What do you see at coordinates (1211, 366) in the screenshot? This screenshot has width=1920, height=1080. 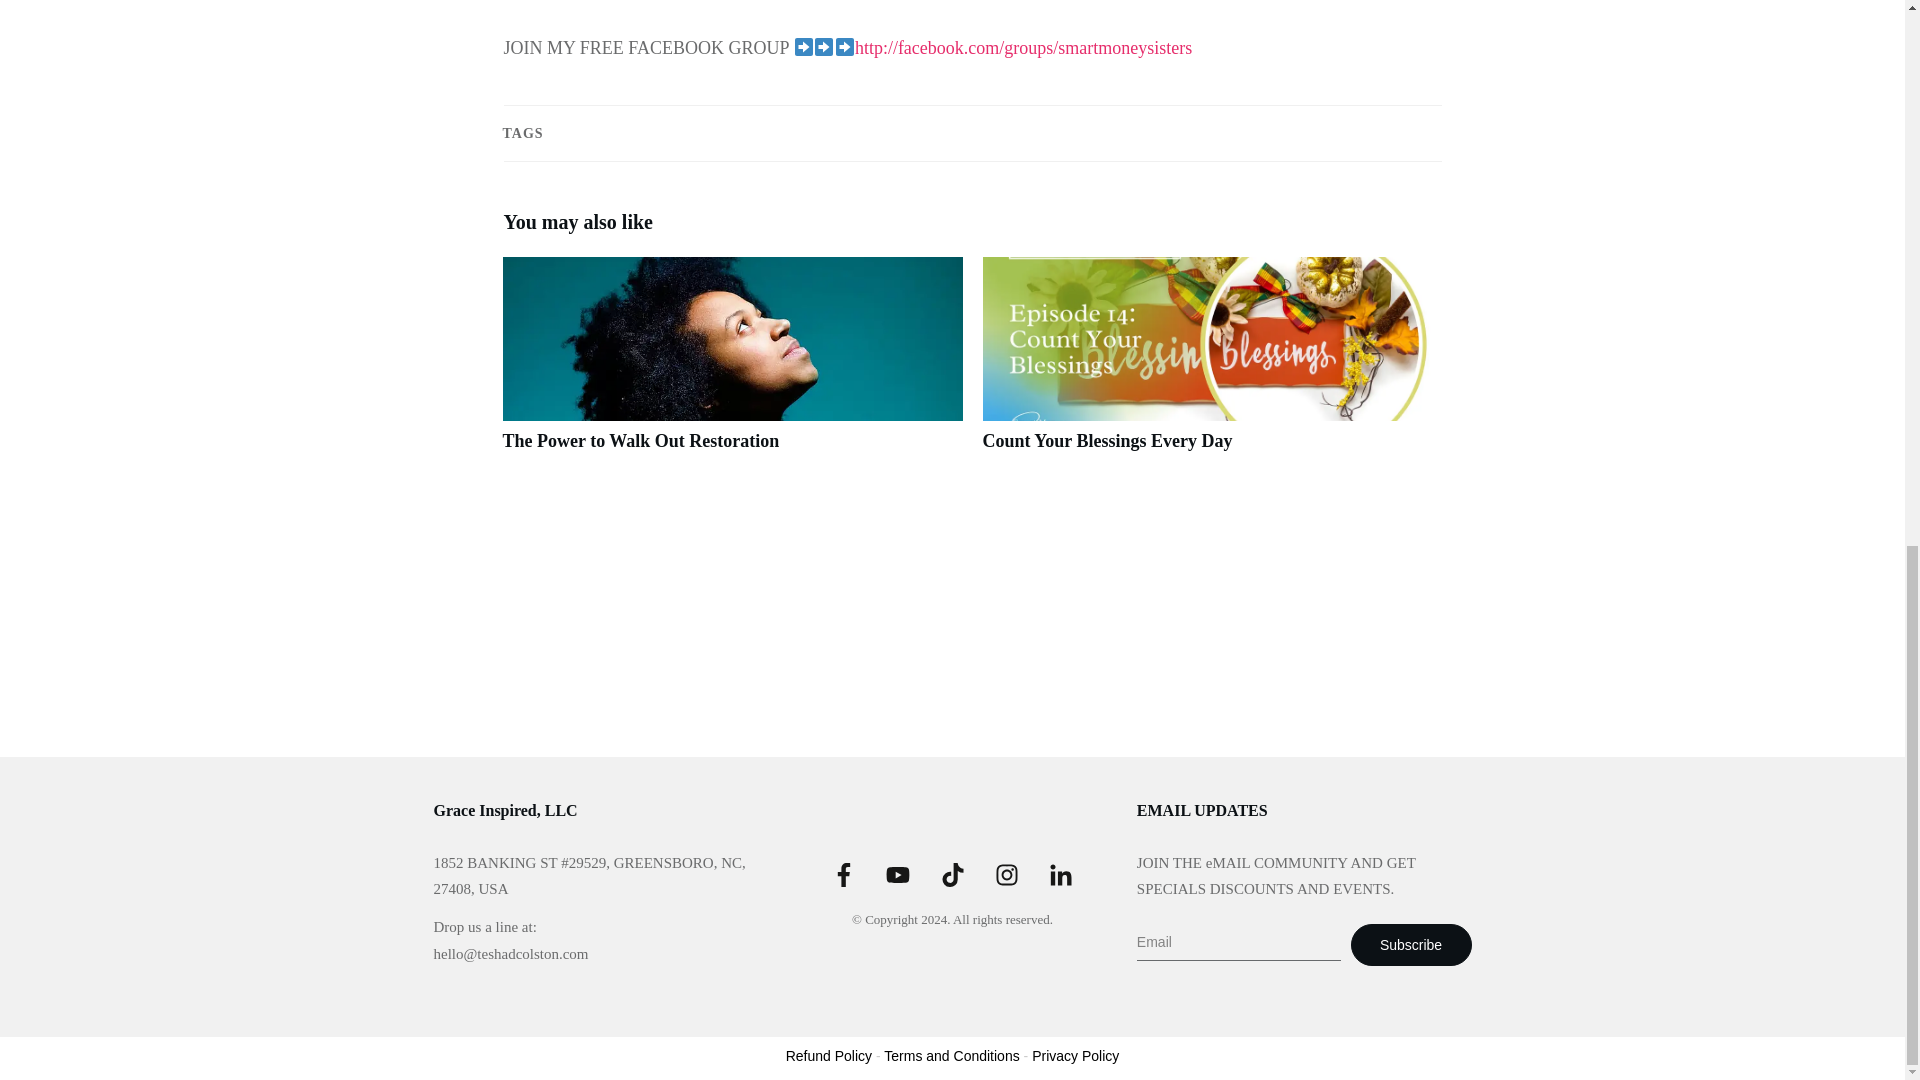 I see `Count Your Blessings Every Day` at bounding box center [1211, 366].